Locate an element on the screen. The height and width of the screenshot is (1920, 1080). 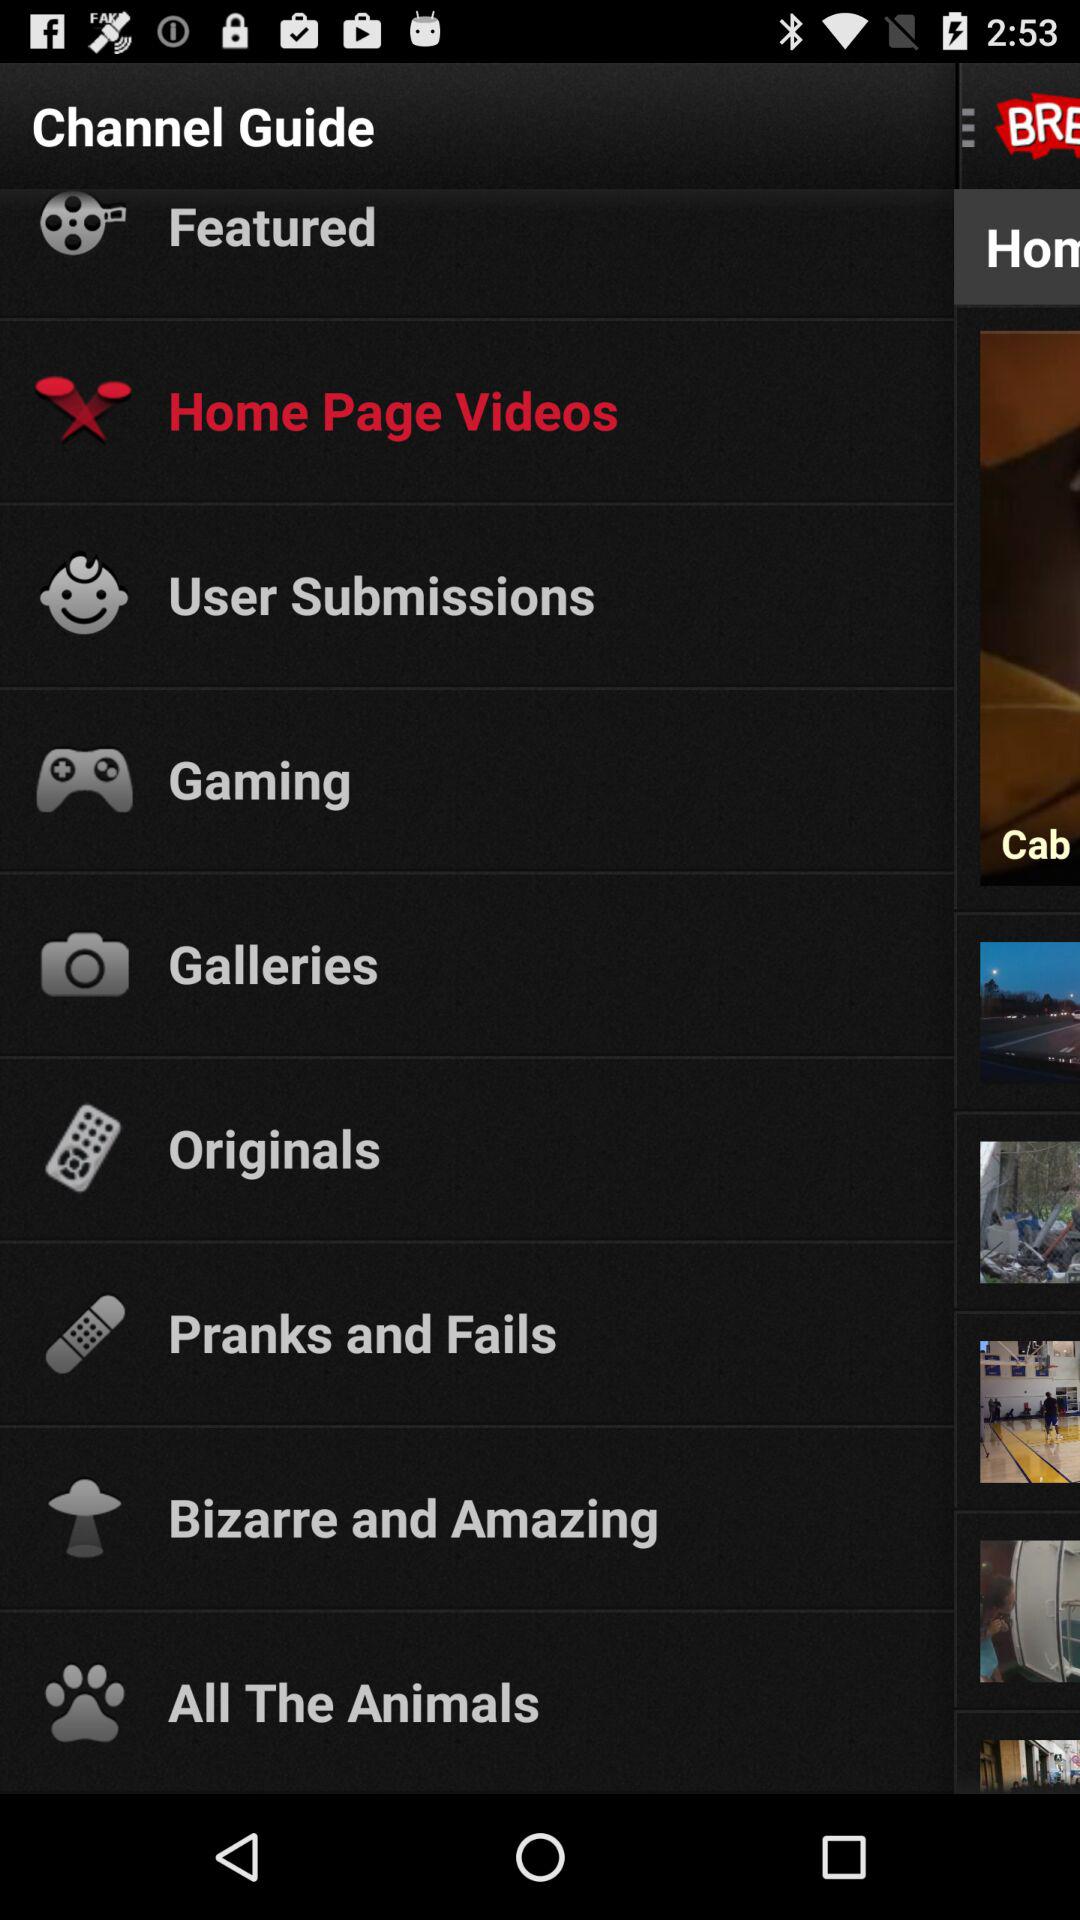
choose icon below the channel guide app is located at coordinates (542, 225).